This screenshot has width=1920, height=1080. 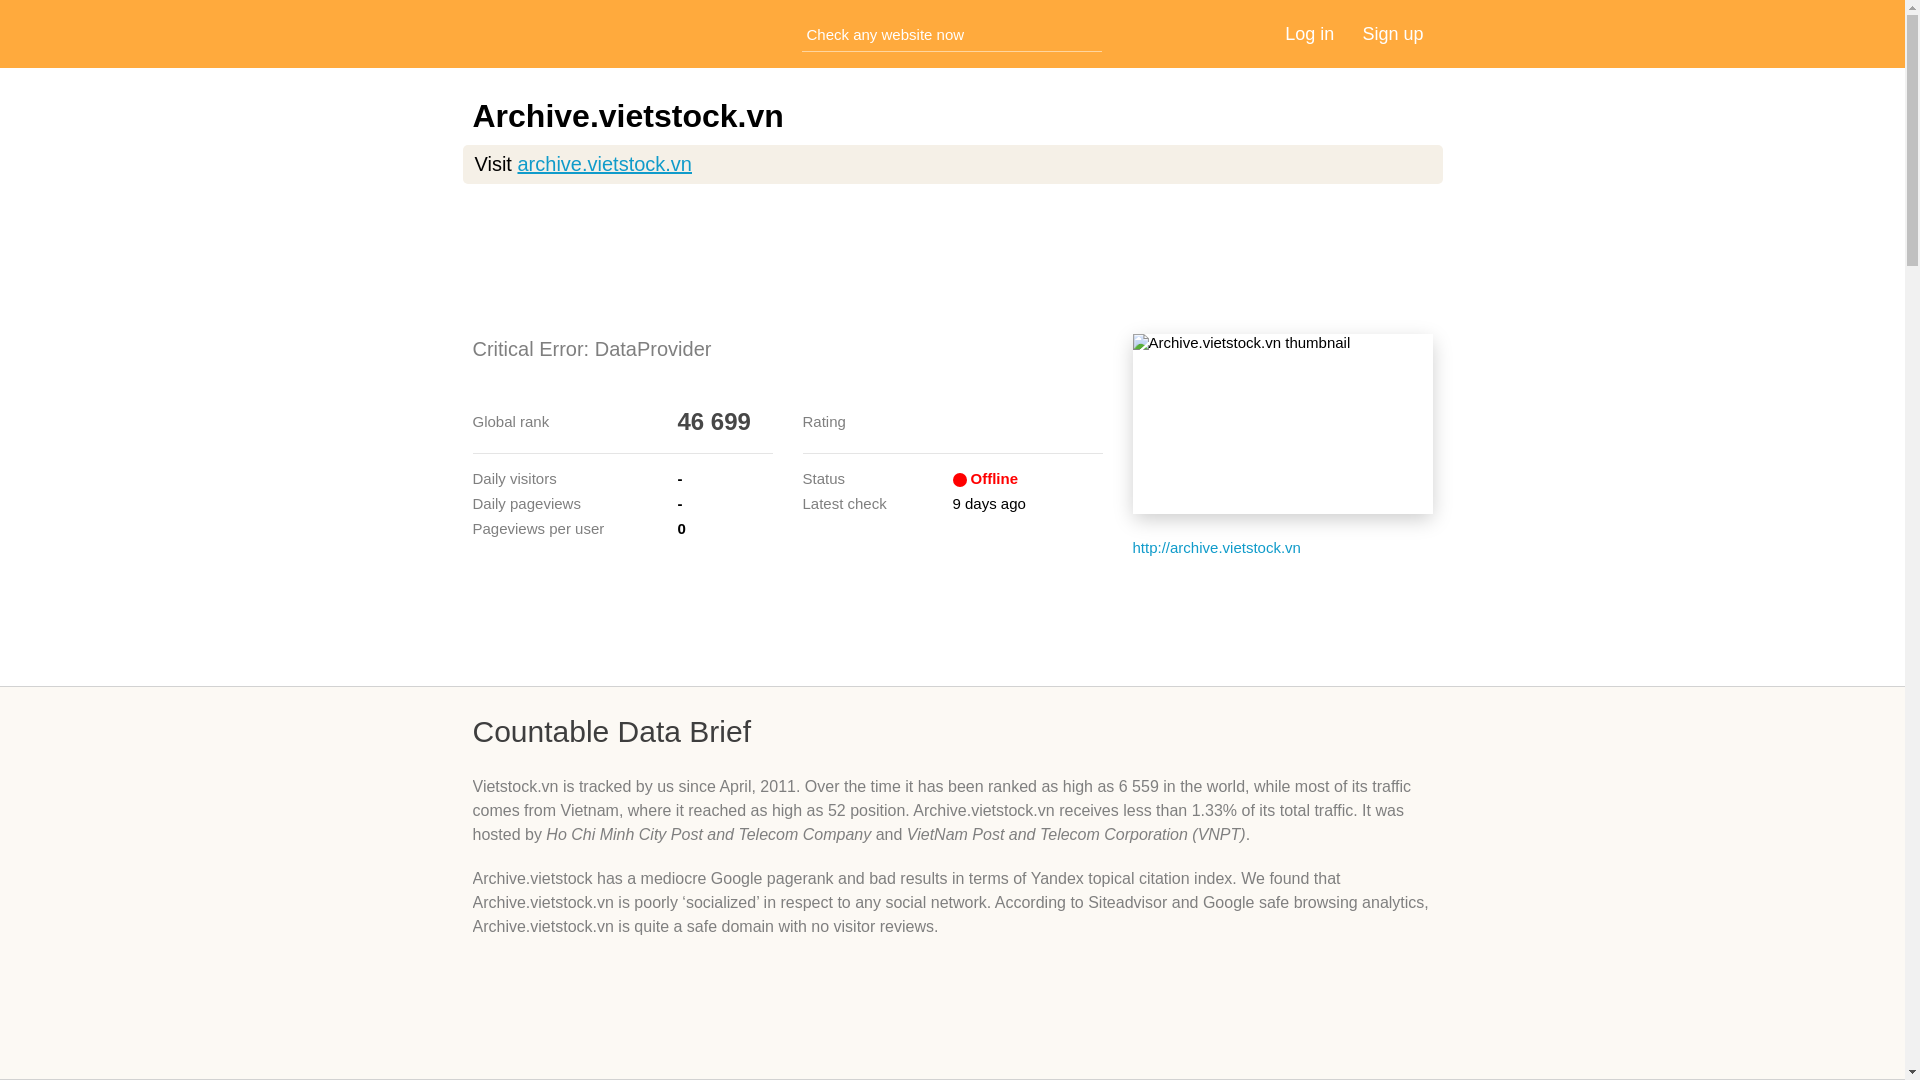 I want to click on archive.vietstock.vn, so click(x=604, y=164).